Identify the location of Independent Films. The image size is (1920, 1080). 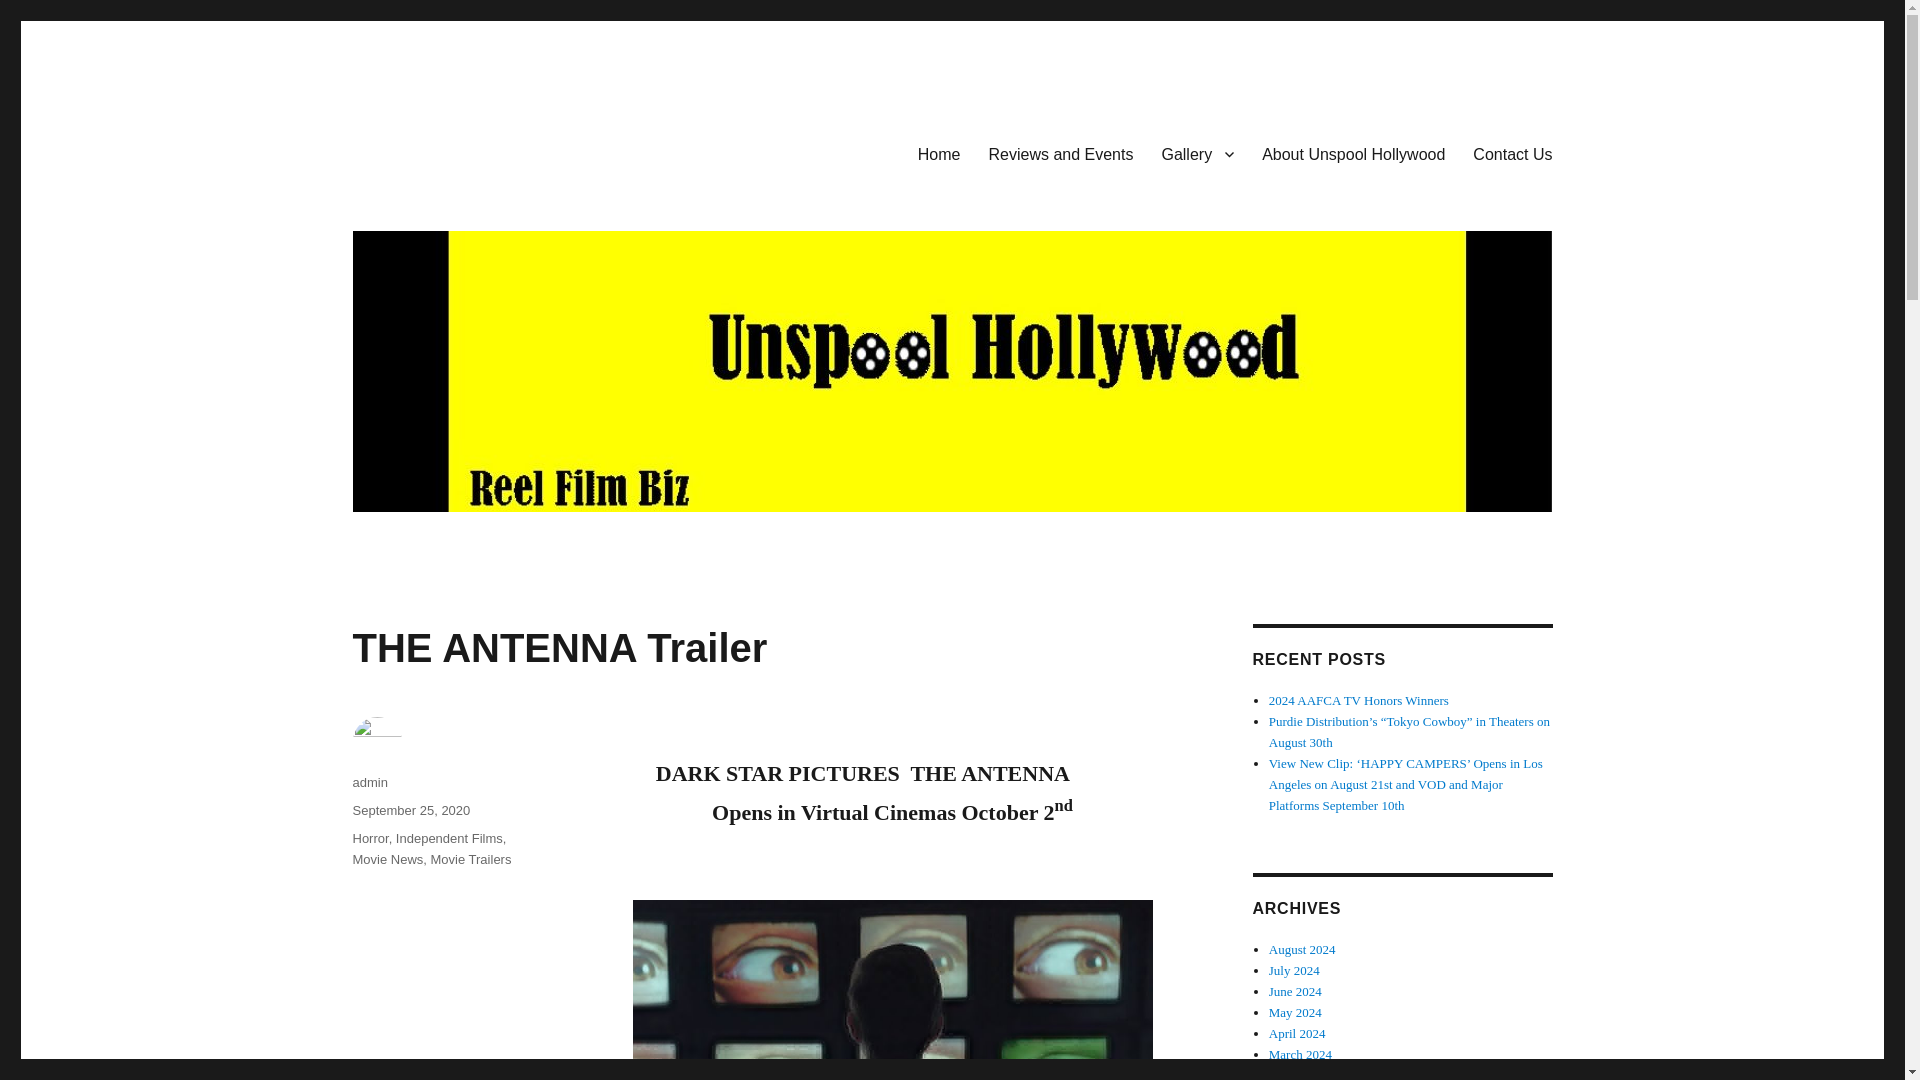
(449, 838).